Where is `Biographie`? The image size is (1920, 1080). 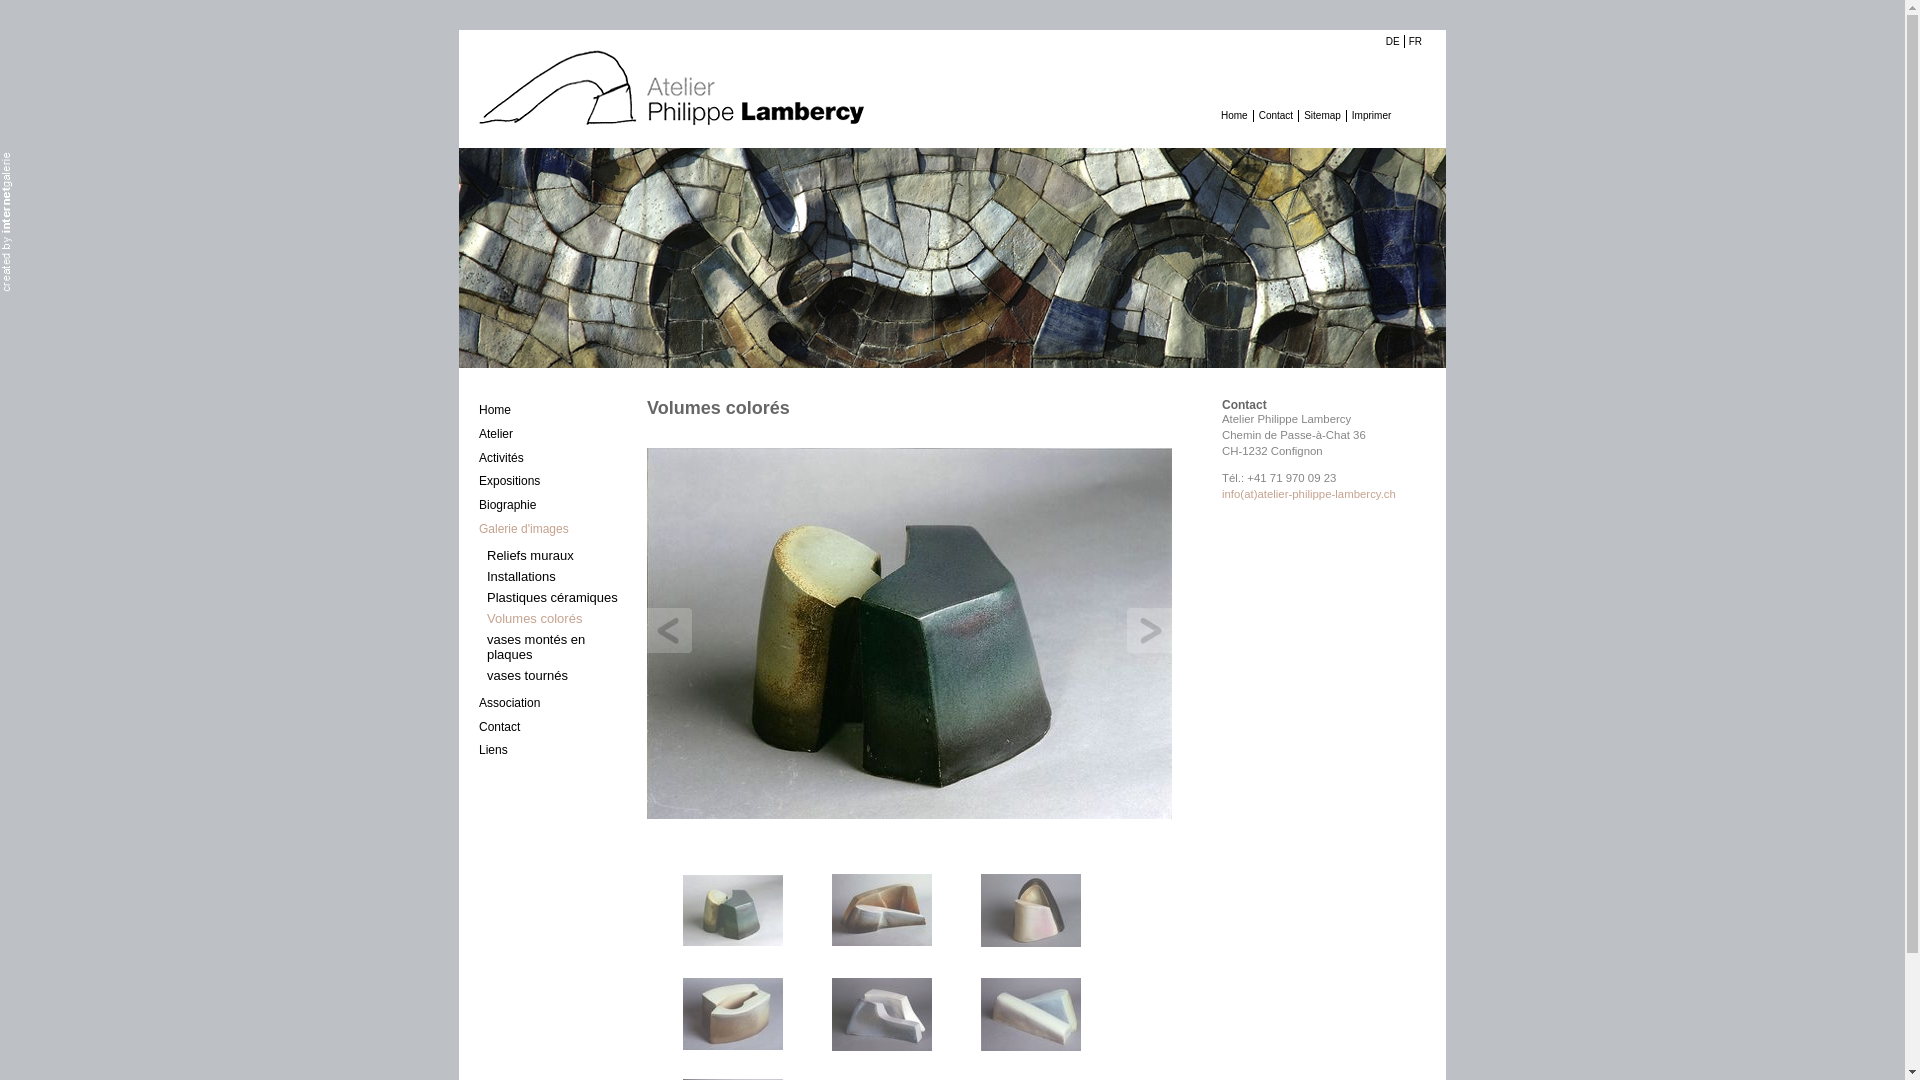
Biographie is located at coordinates (553, 505).